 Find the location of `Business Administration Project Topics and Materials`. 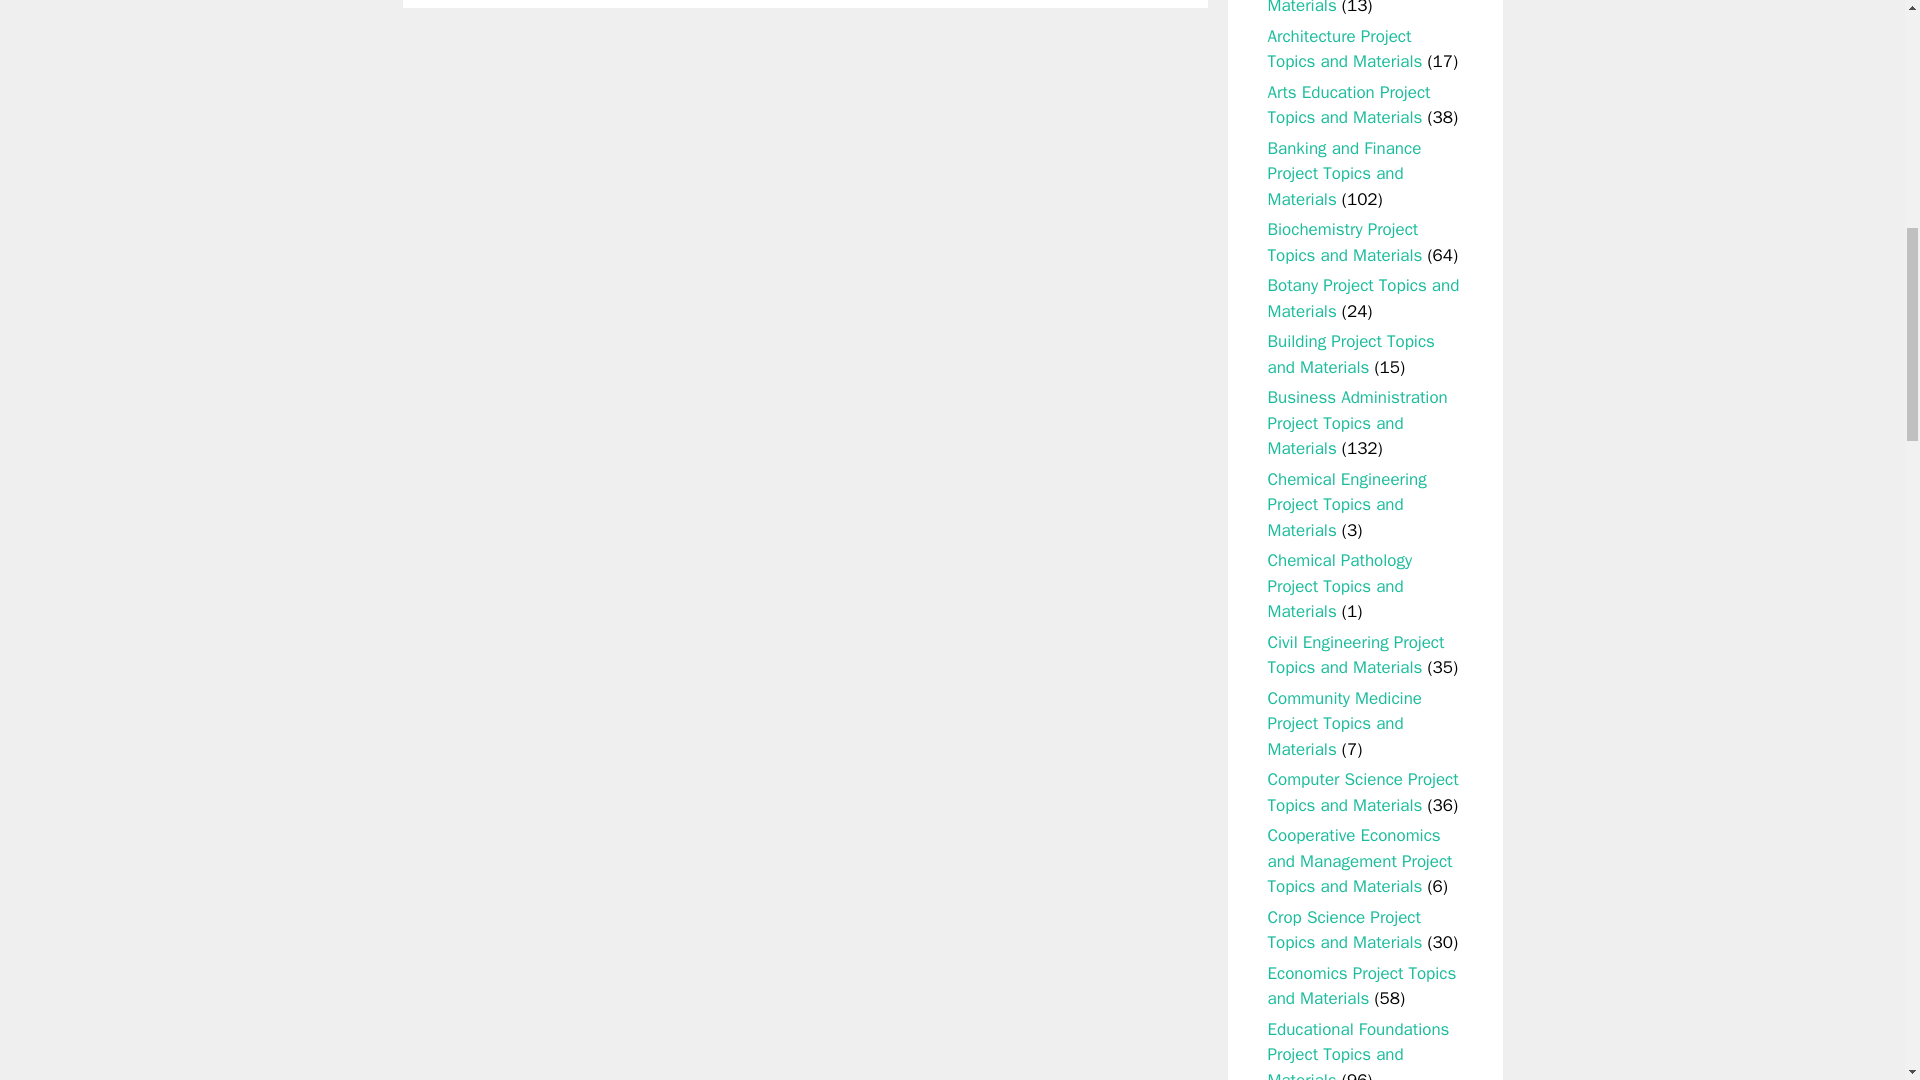

Business Administration Project Topics and Materials is located at coordinates (1357, 422).